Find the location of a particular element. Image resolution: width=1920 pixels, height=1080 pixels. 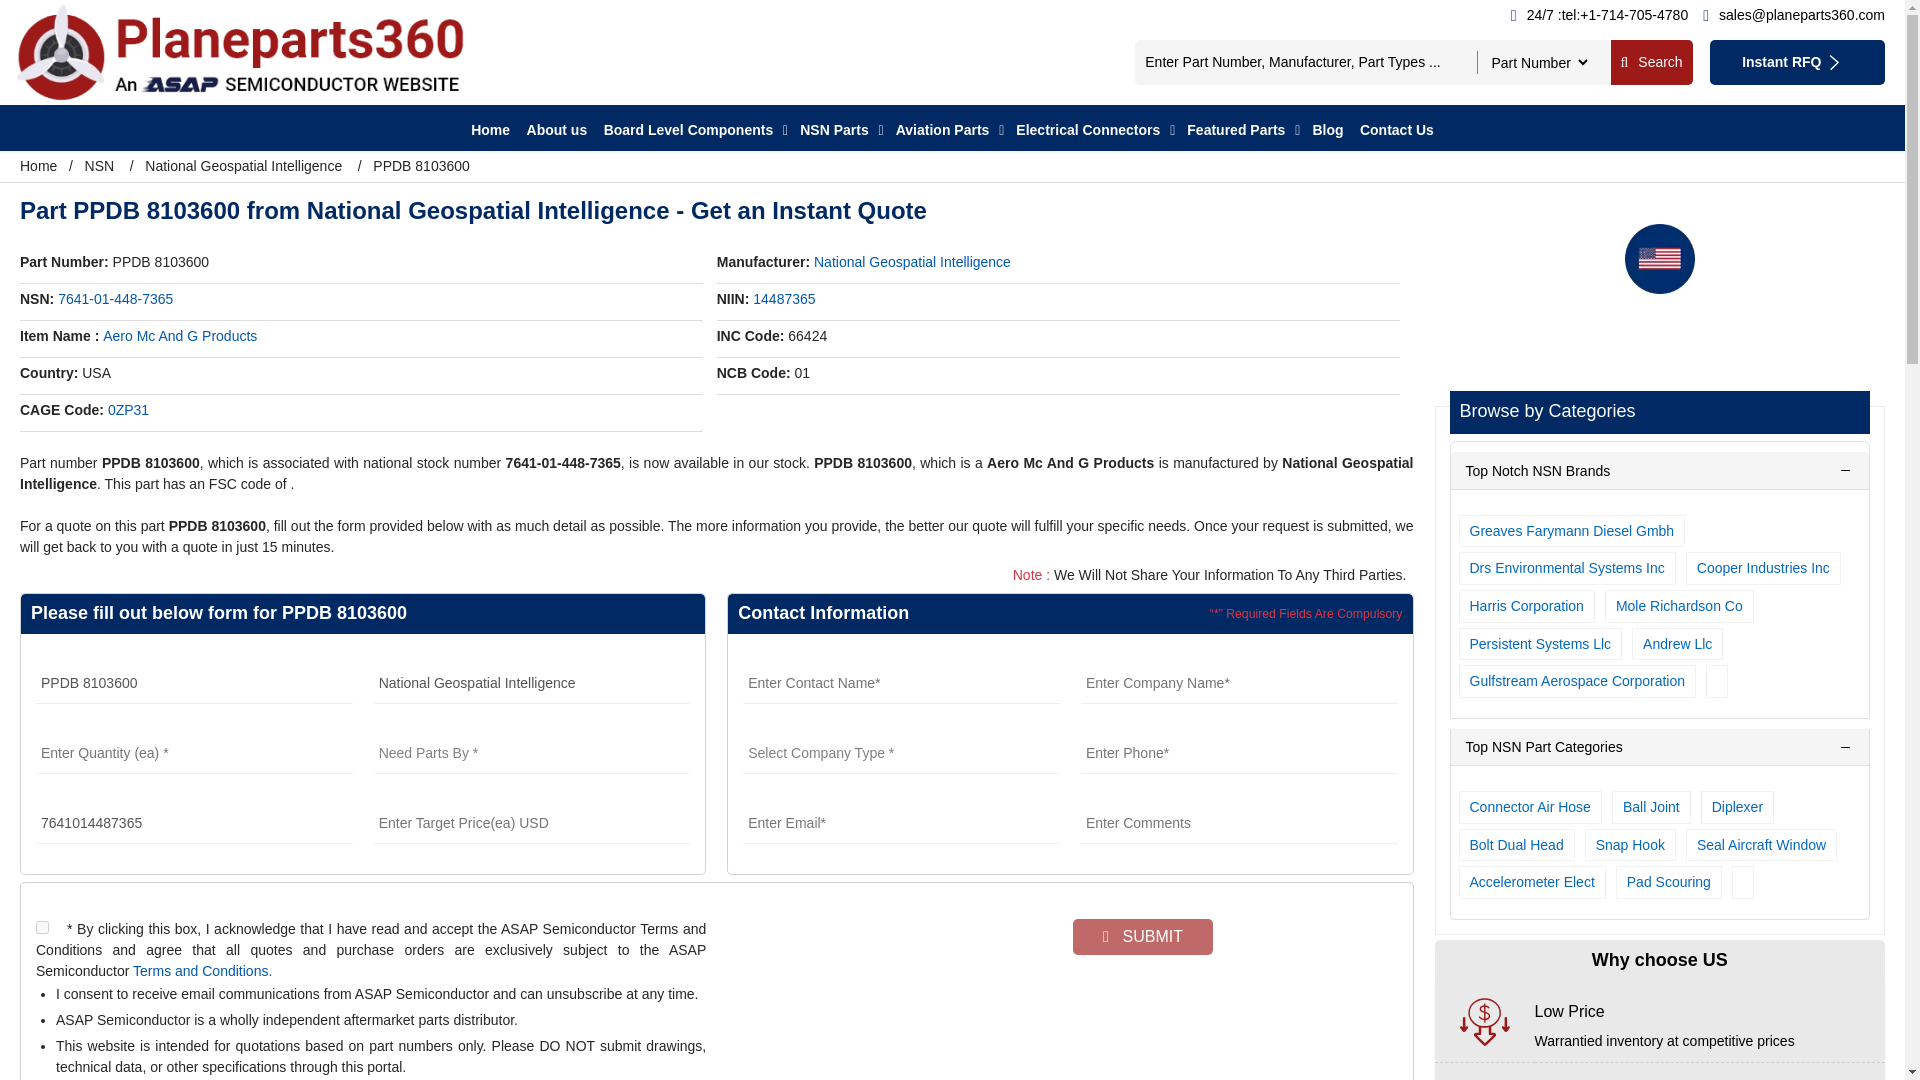

PPDB 8103600 is located at coordinates (194, 684).